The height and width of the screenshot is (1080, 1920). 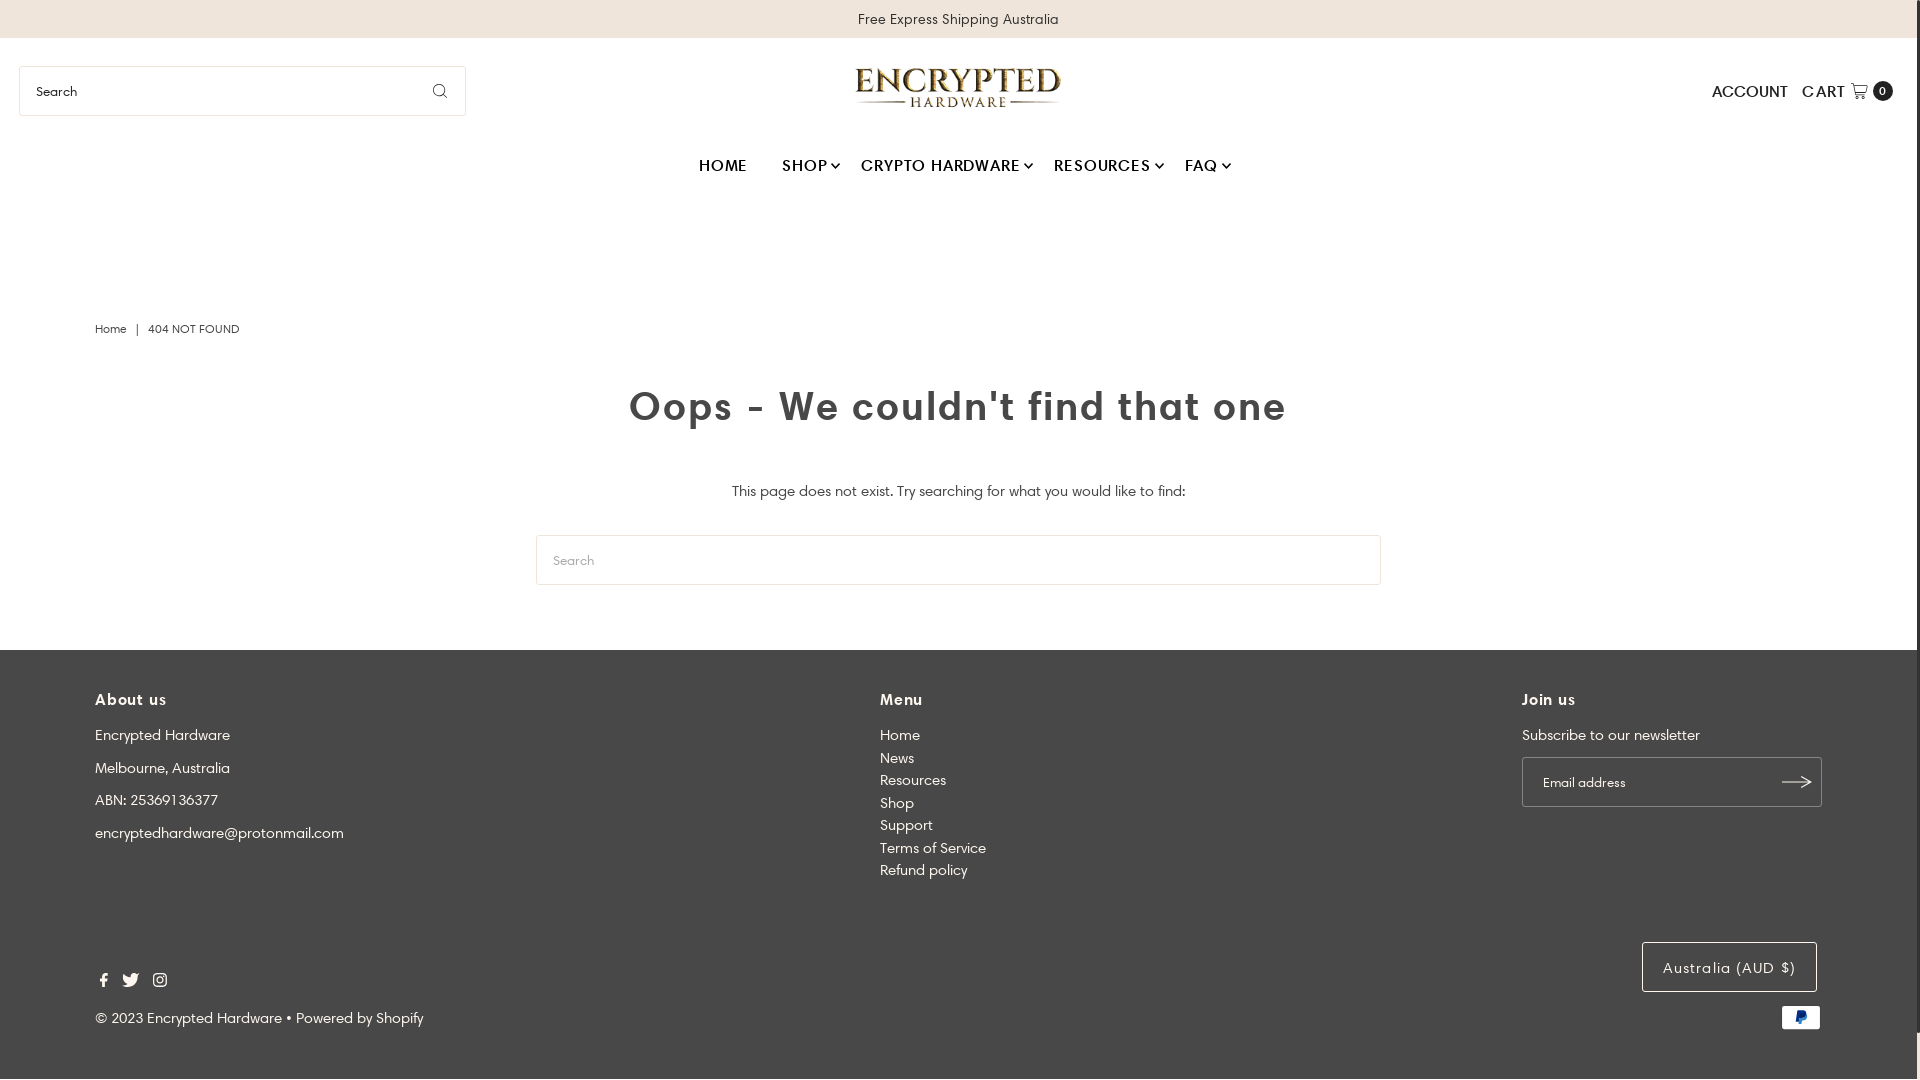 I want to click on Powered by Shopify, so click(x=360, y=1018).